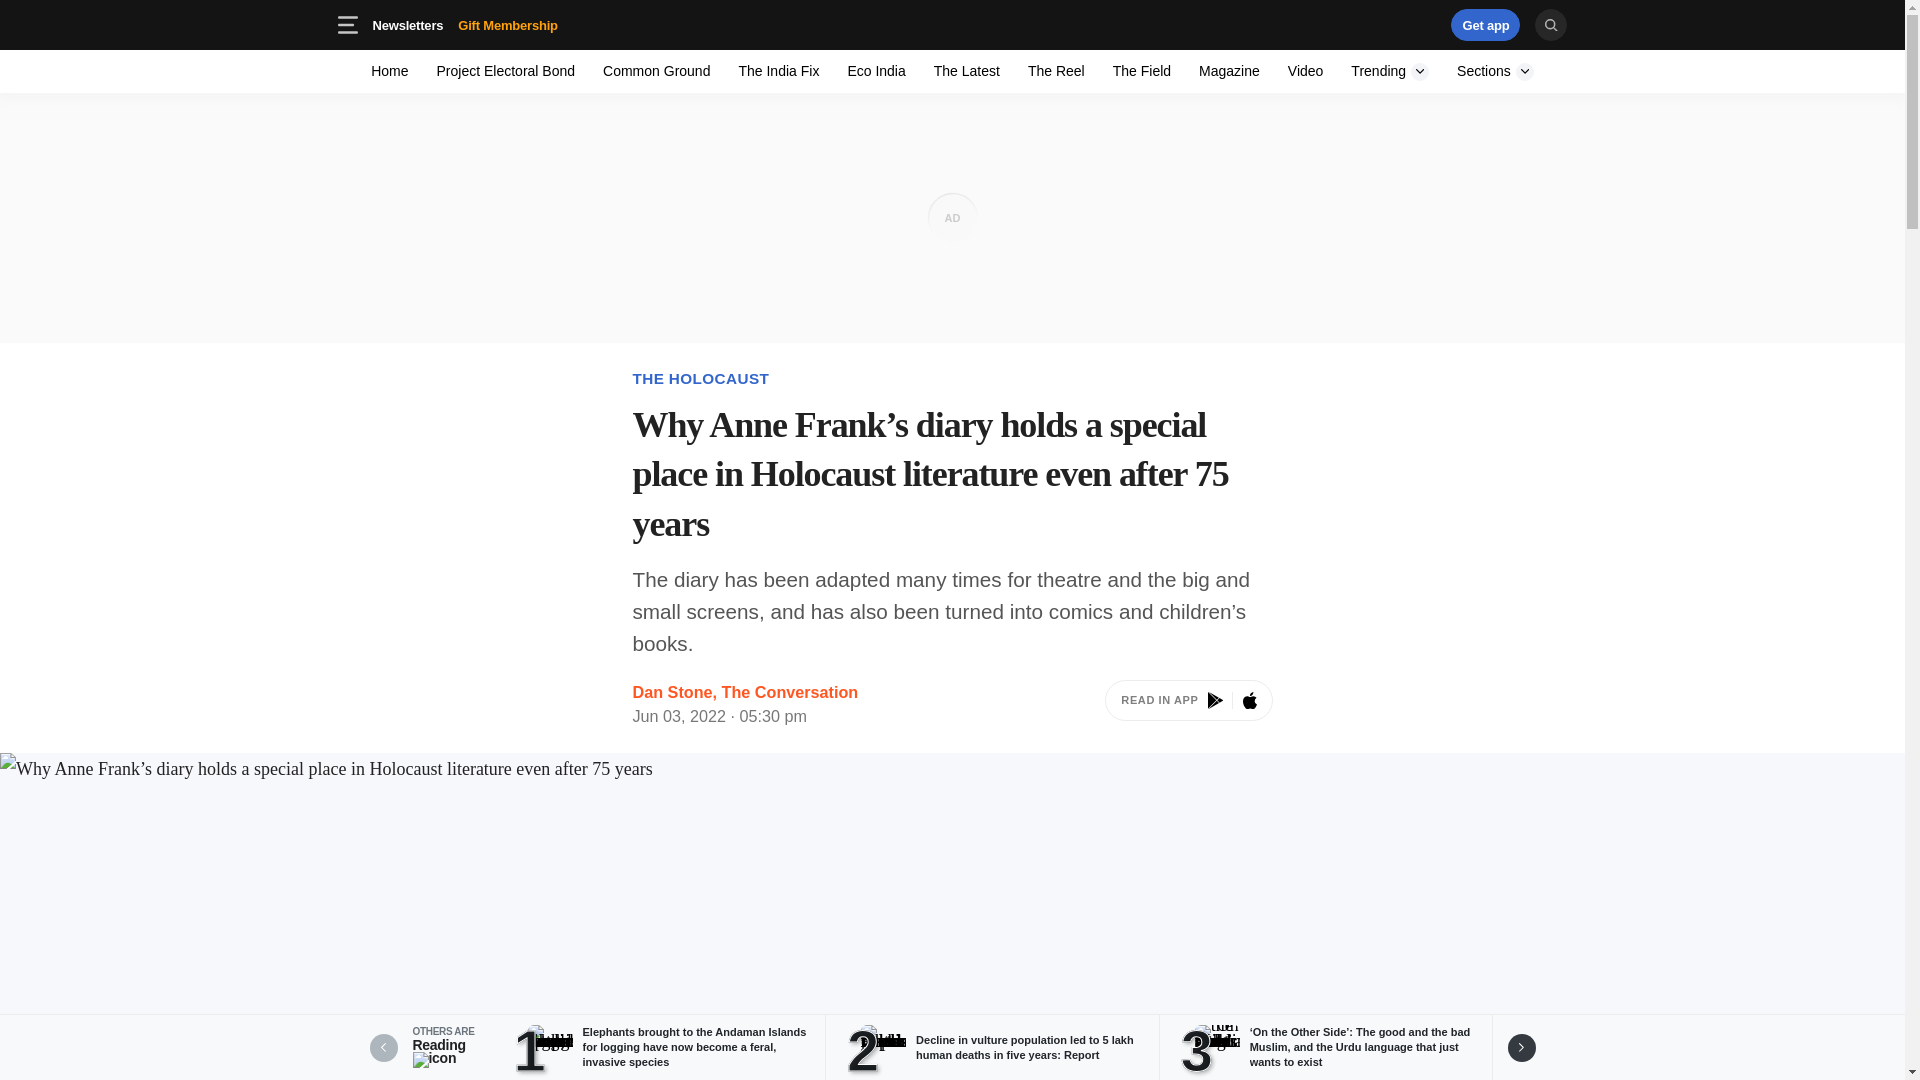 This screenshot has height=1080, width=1920. What do you see at coordinates (952, 24) in the screenshot?
I see `Video` at bounding box center [952, 24].